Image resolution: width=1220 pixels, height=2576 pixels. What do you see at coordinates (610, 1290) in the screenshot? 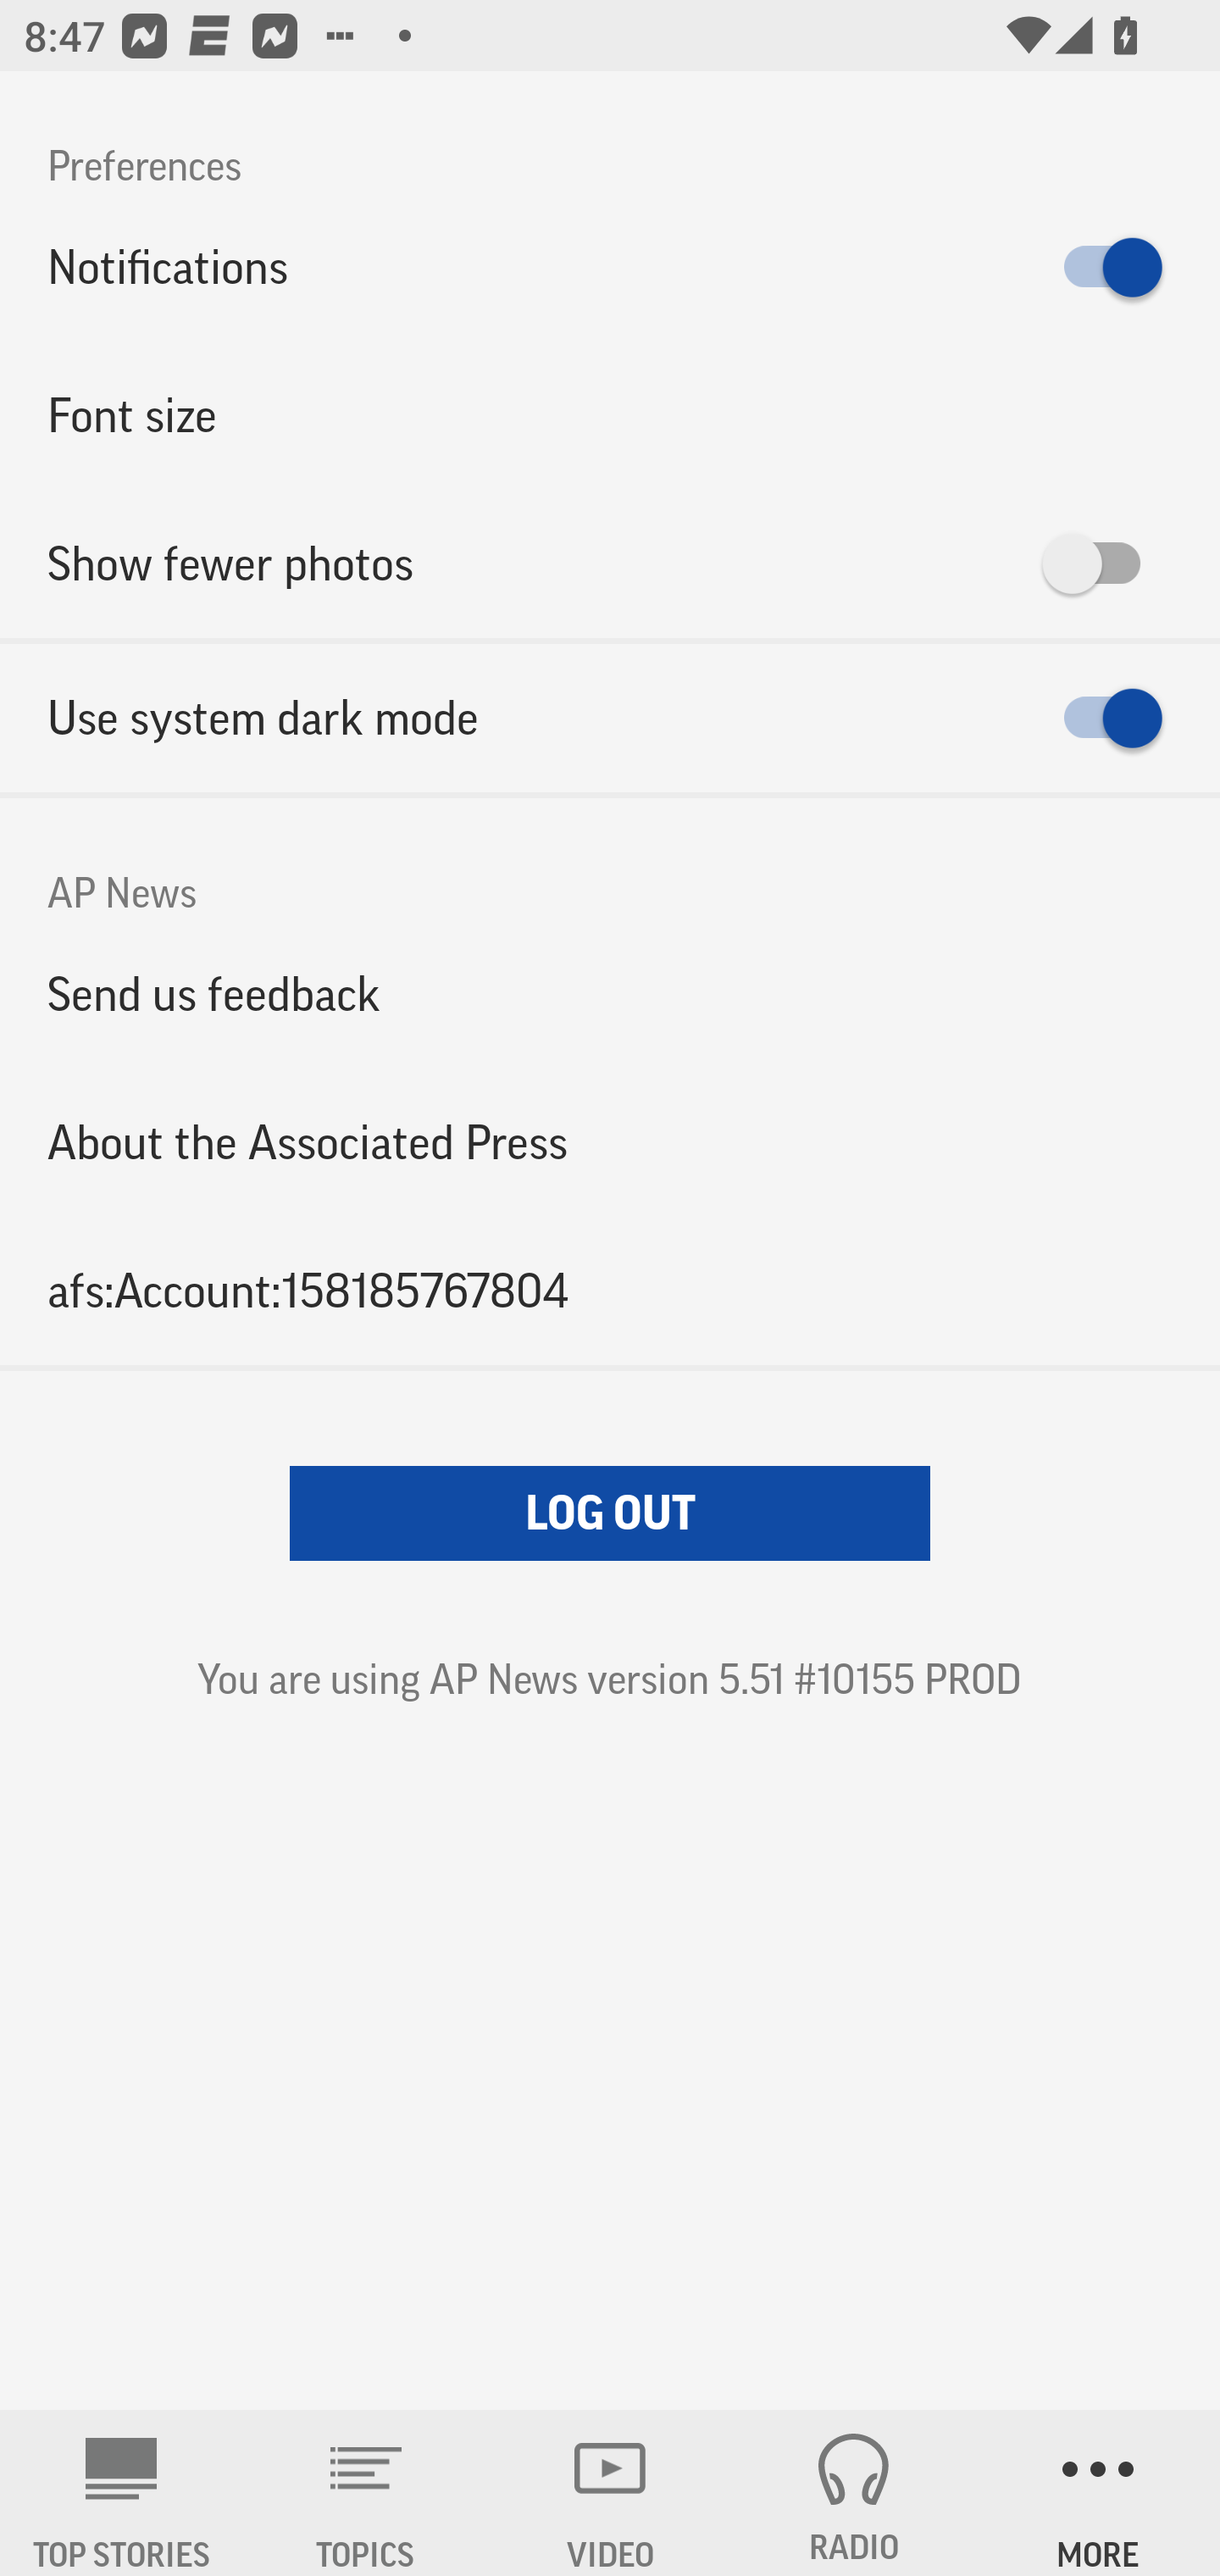
I see `afs:Account:158185767804` at bounding box center [610, 1290].